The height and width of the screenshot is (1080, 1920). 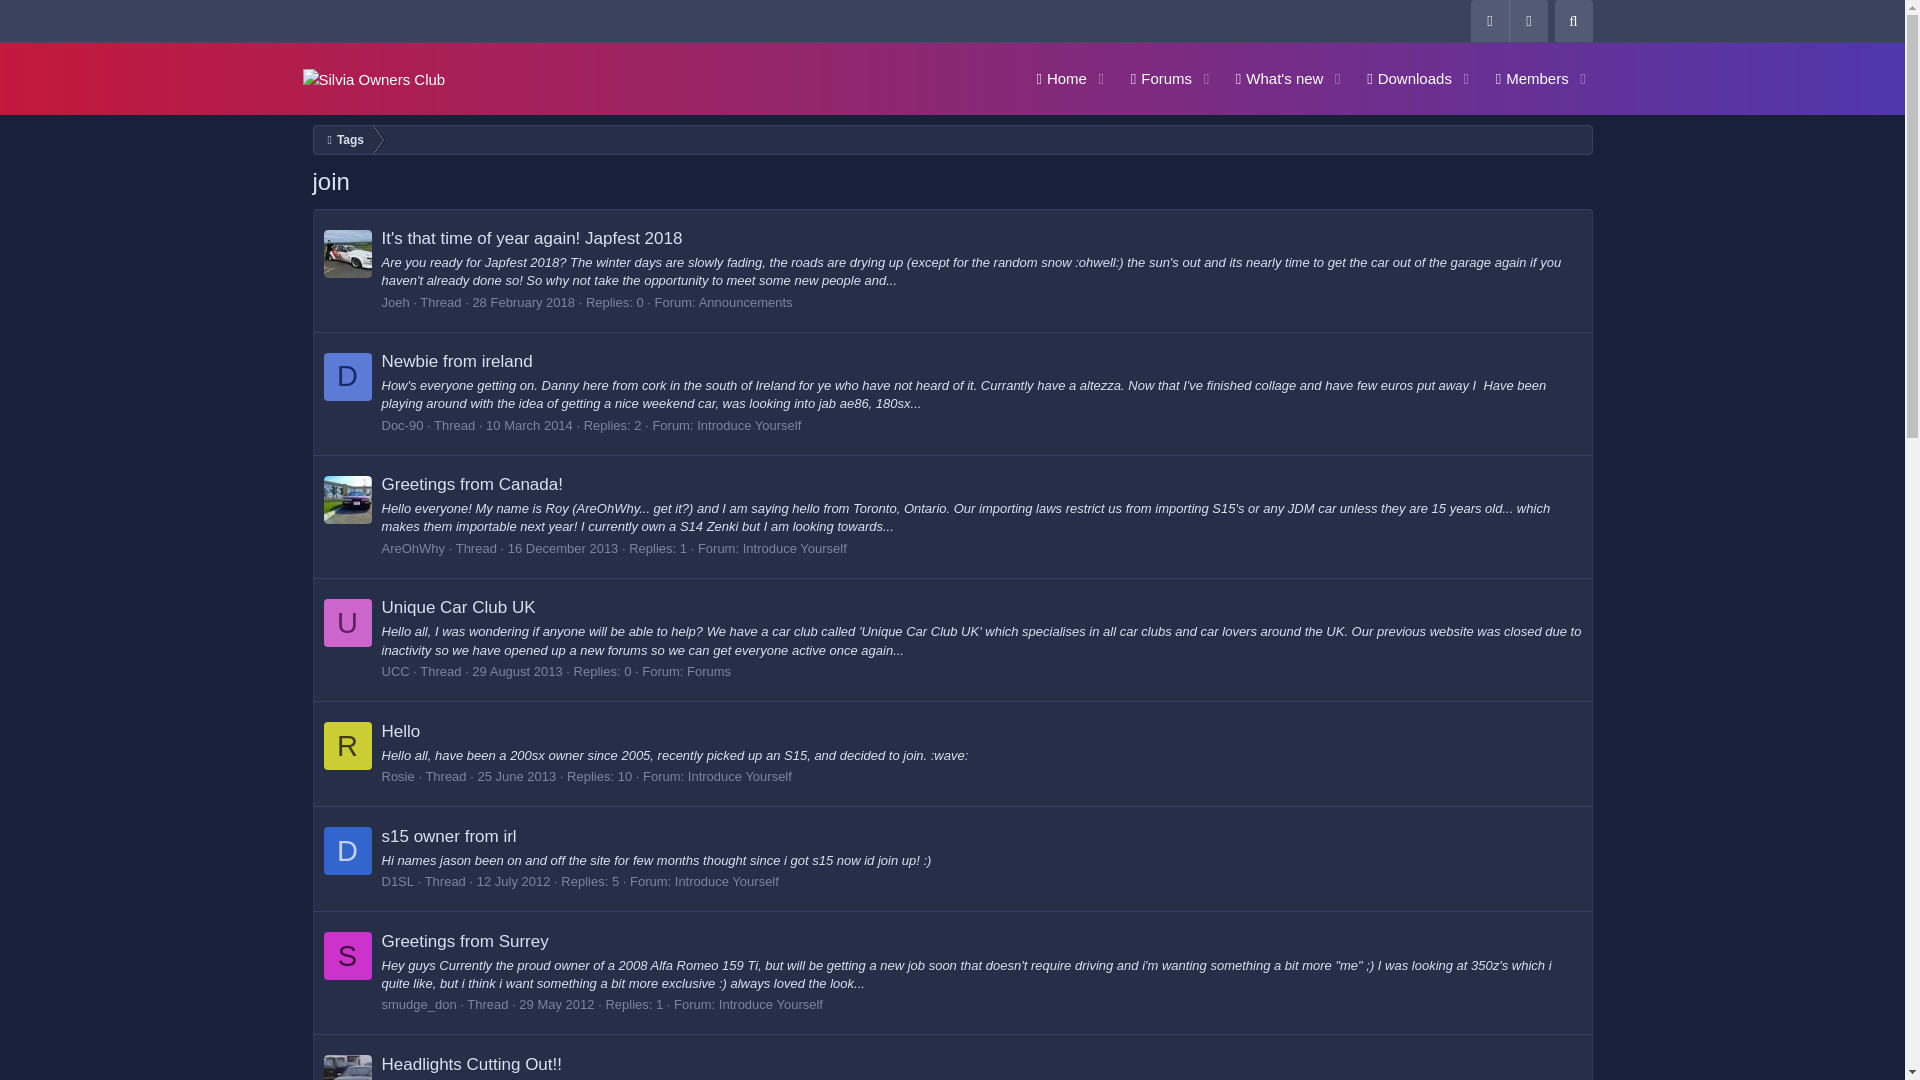 I want to click on 12 July 2012 at 2:12 AM, so click(x=1402, y=78).